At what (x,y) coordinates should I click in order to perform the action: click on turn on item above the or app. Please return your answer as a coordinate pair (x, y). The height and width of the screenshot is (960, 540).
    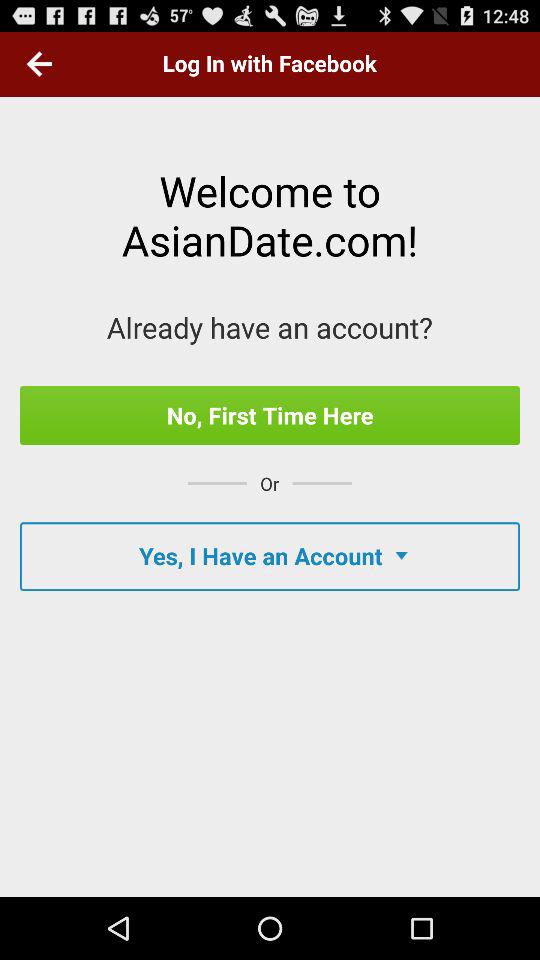
    Looking at the image, I should click on (270, 415).